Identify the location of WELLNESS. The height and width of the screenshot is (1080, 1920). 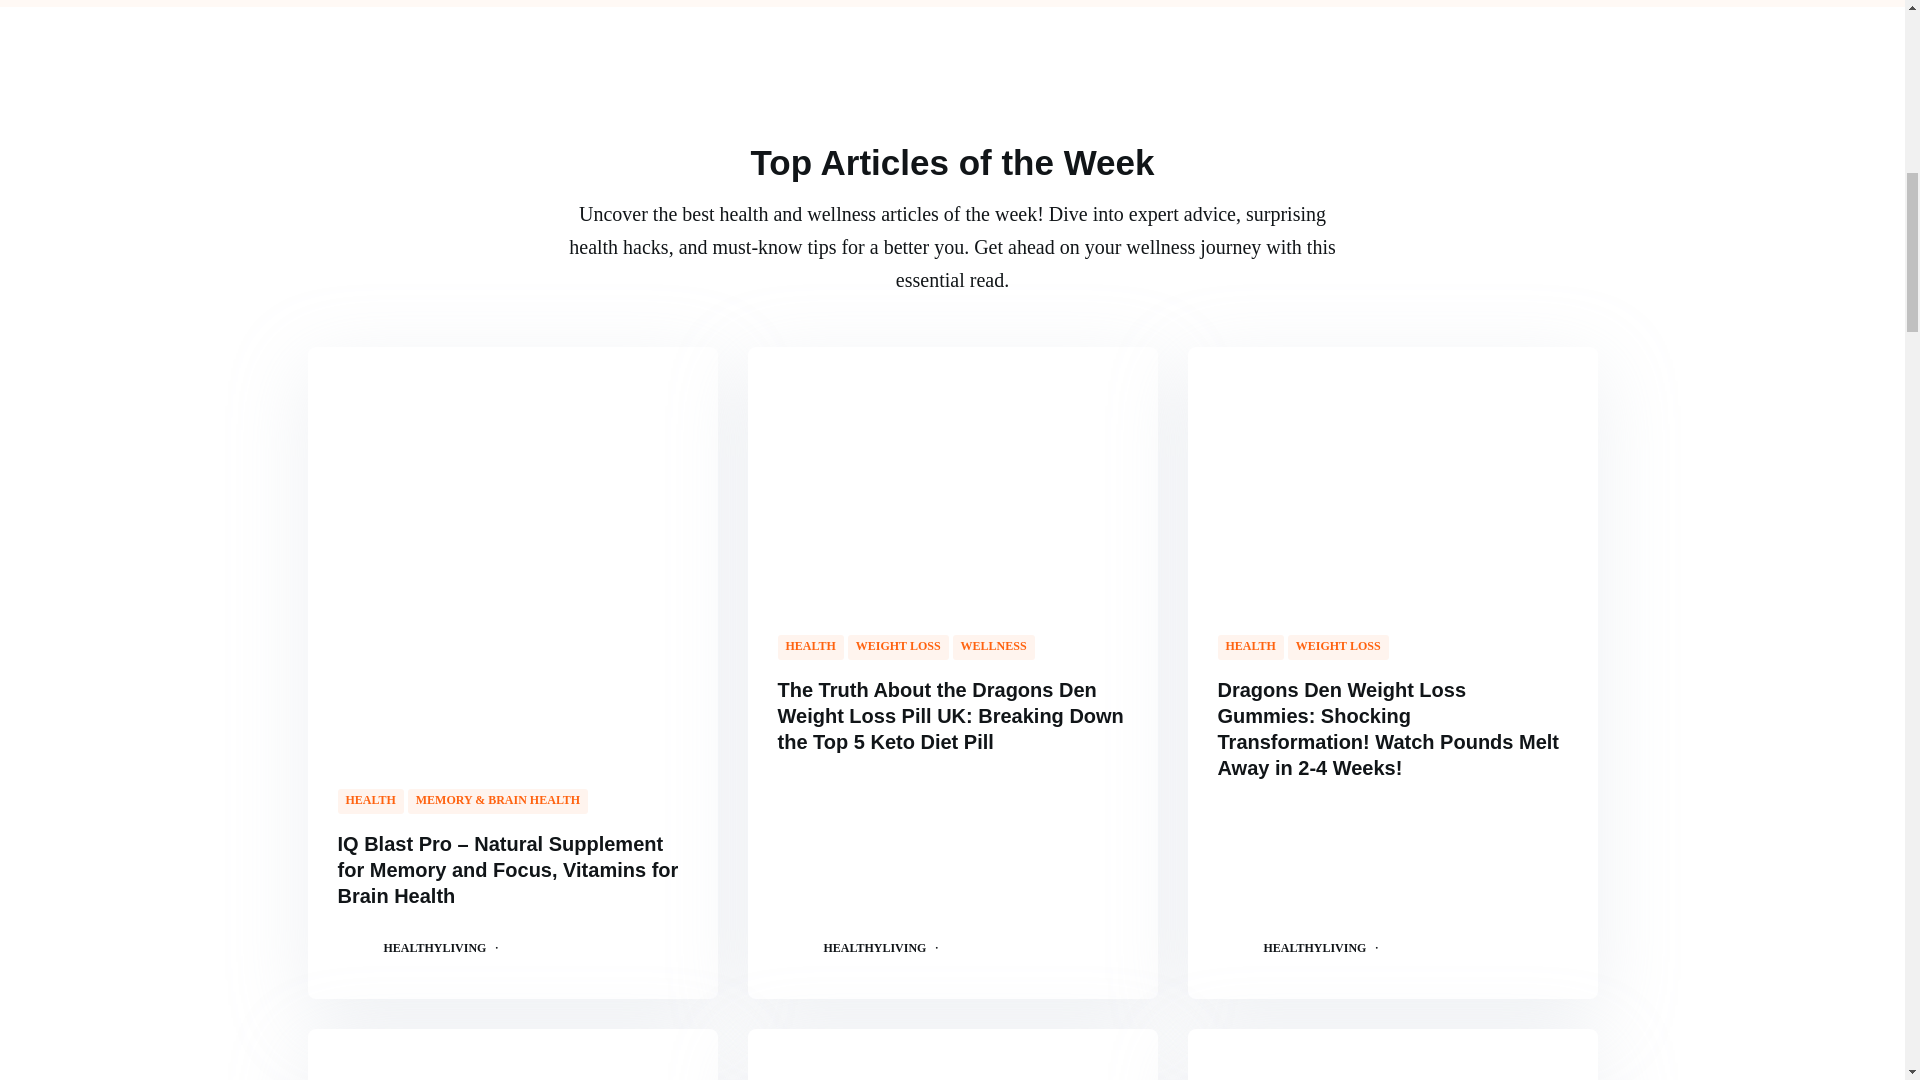
(993, 647).